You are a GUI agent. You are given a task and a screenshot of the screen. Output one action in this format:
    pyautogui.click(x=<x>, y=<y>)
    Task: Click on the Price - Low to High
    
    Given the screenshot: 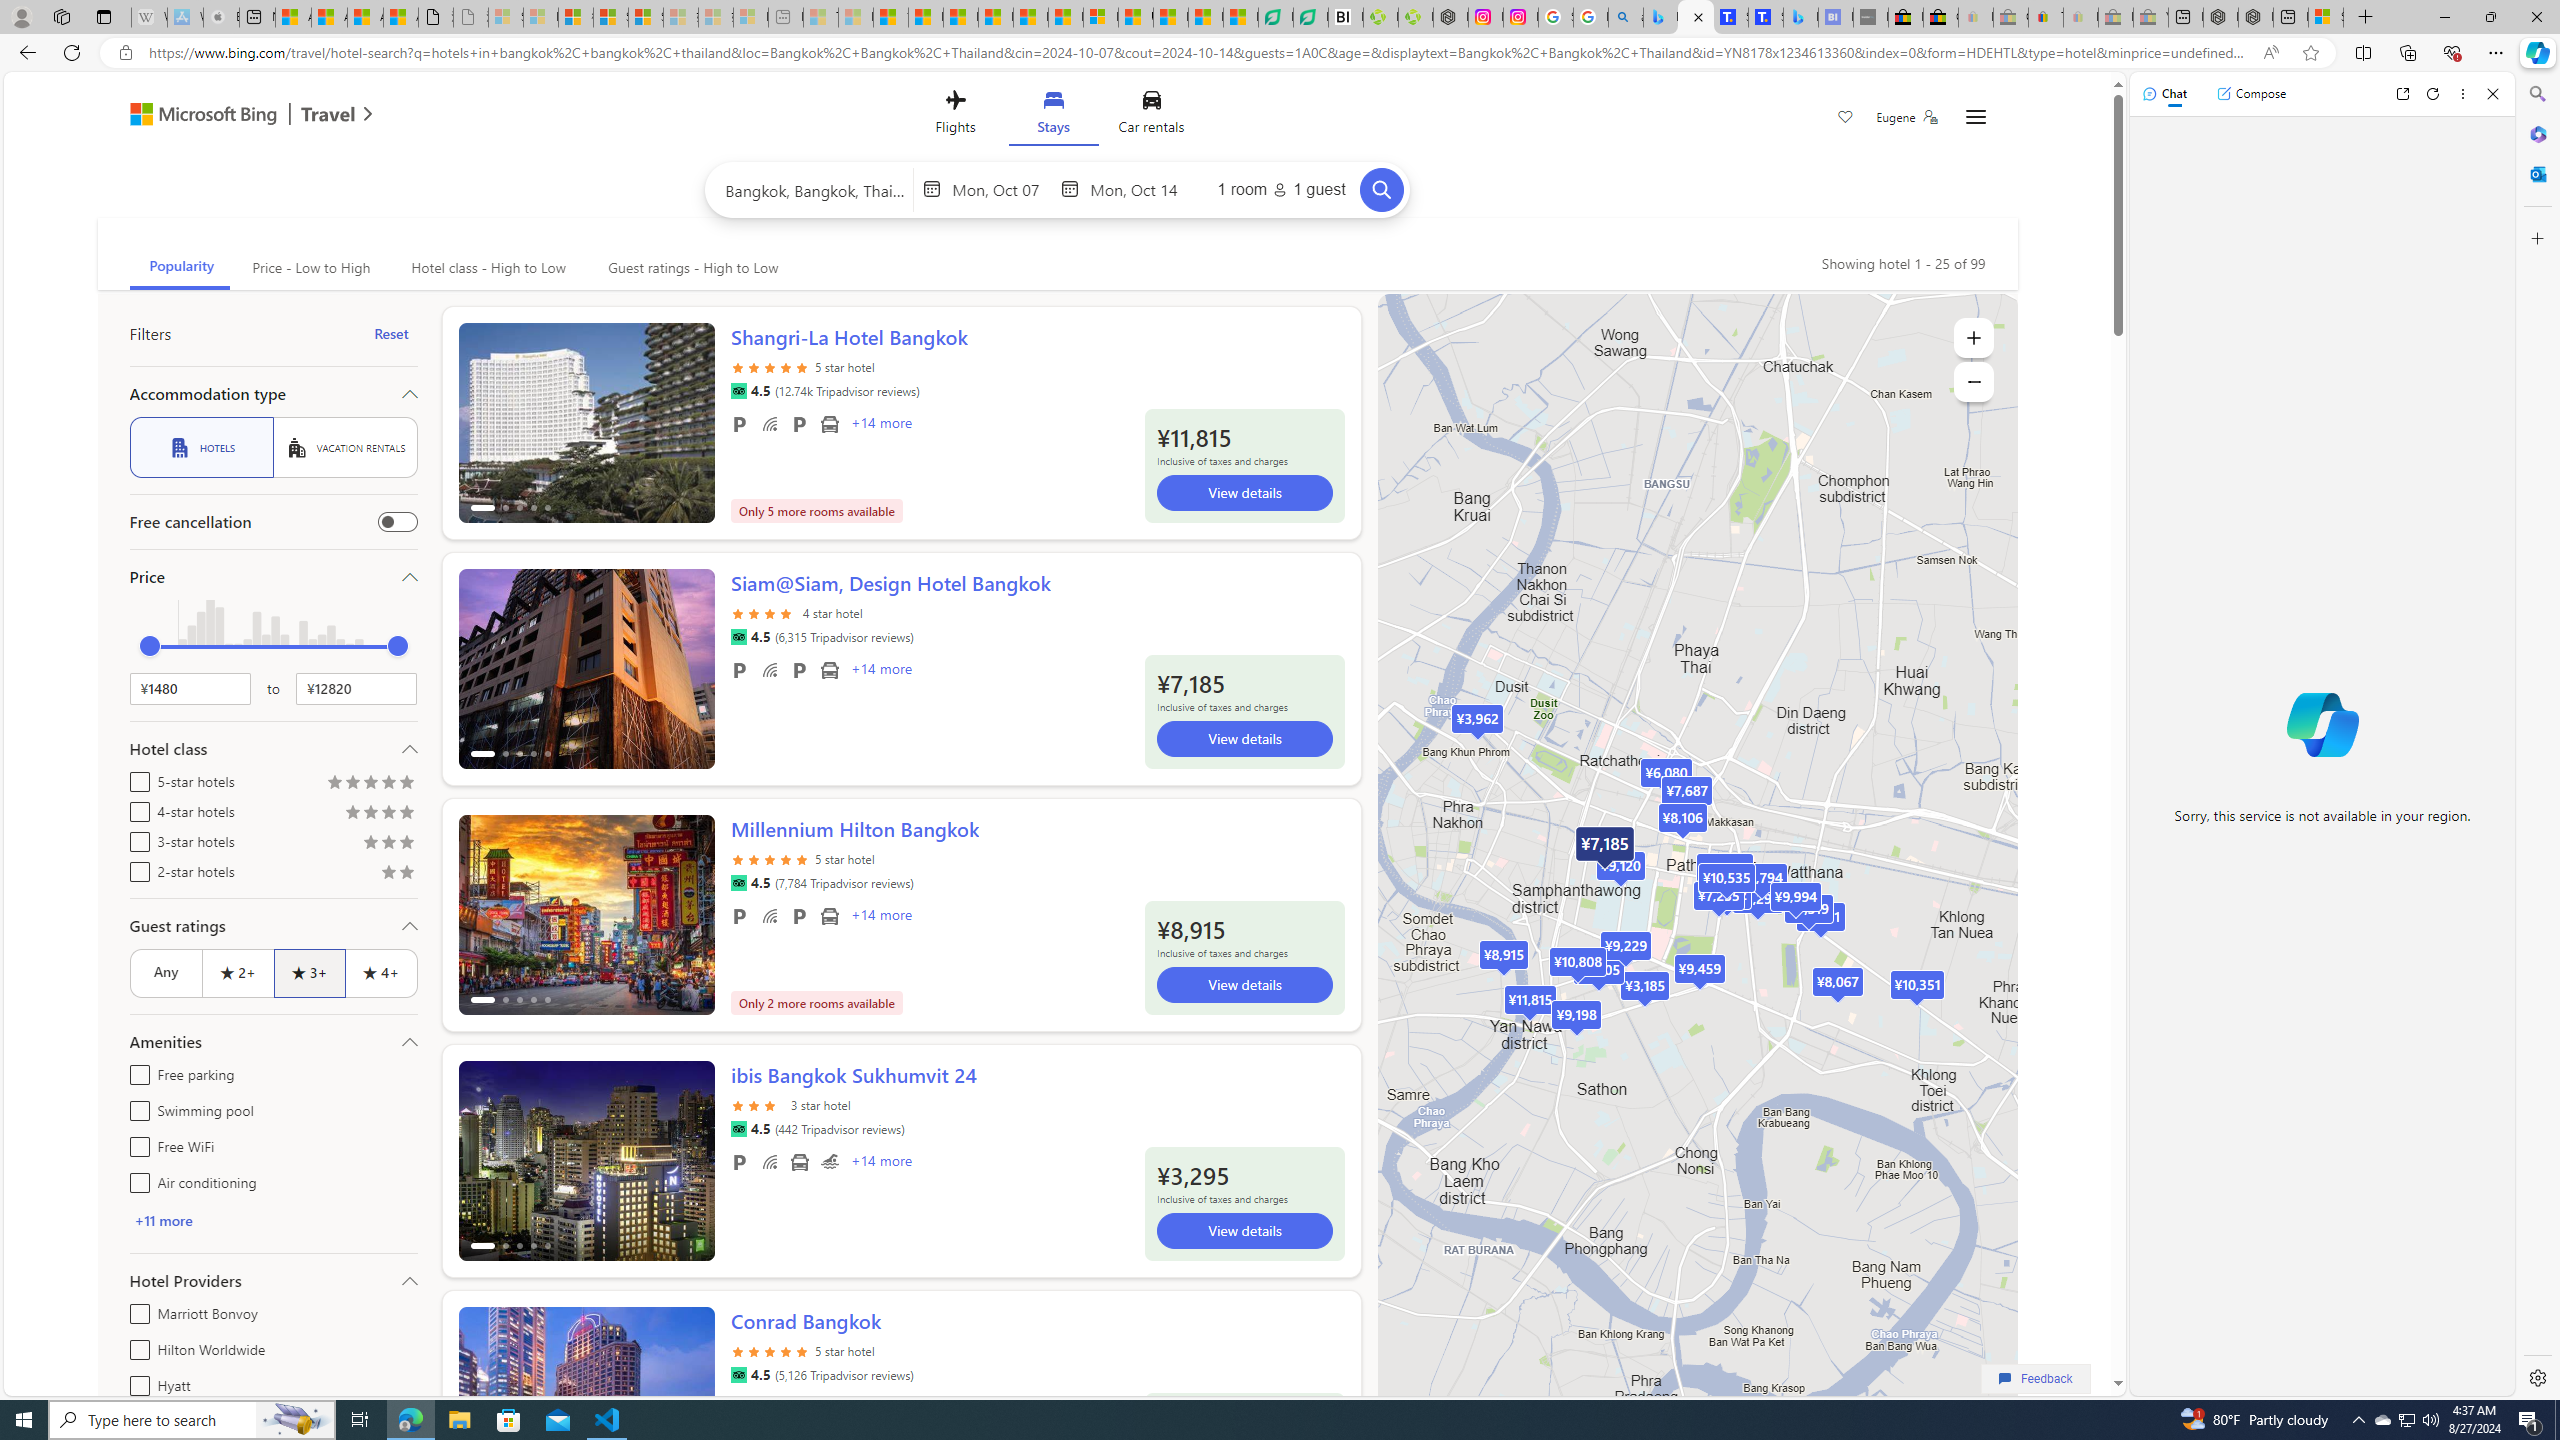 What is the action you would take?
    pyautogui.click(x=310, y=268)
    